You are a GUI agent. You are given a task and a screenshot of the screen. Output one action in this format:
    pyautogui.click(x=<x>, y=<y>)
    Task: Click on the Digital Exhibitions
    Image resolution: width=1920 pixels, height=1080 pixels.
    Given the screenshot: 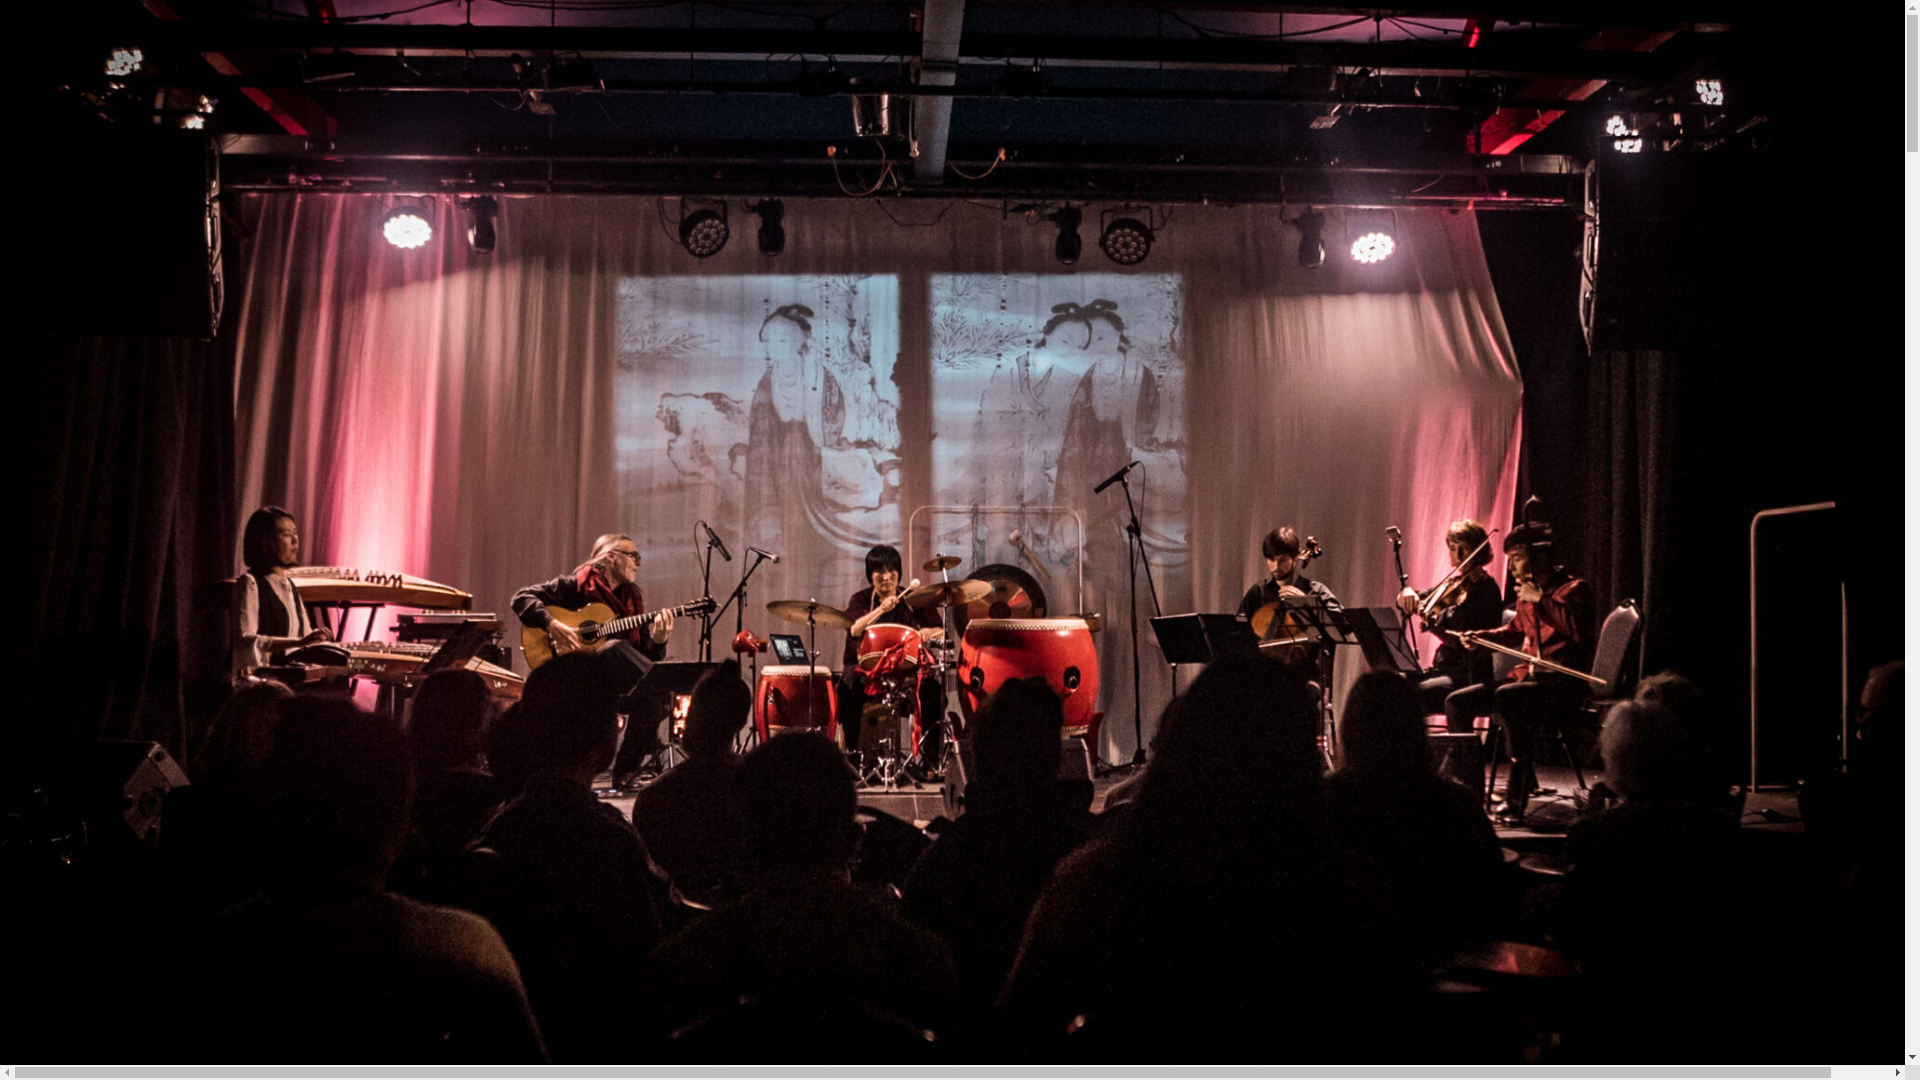 What is the action you would take?
    pyautogui.click(x=136, y=604)
    